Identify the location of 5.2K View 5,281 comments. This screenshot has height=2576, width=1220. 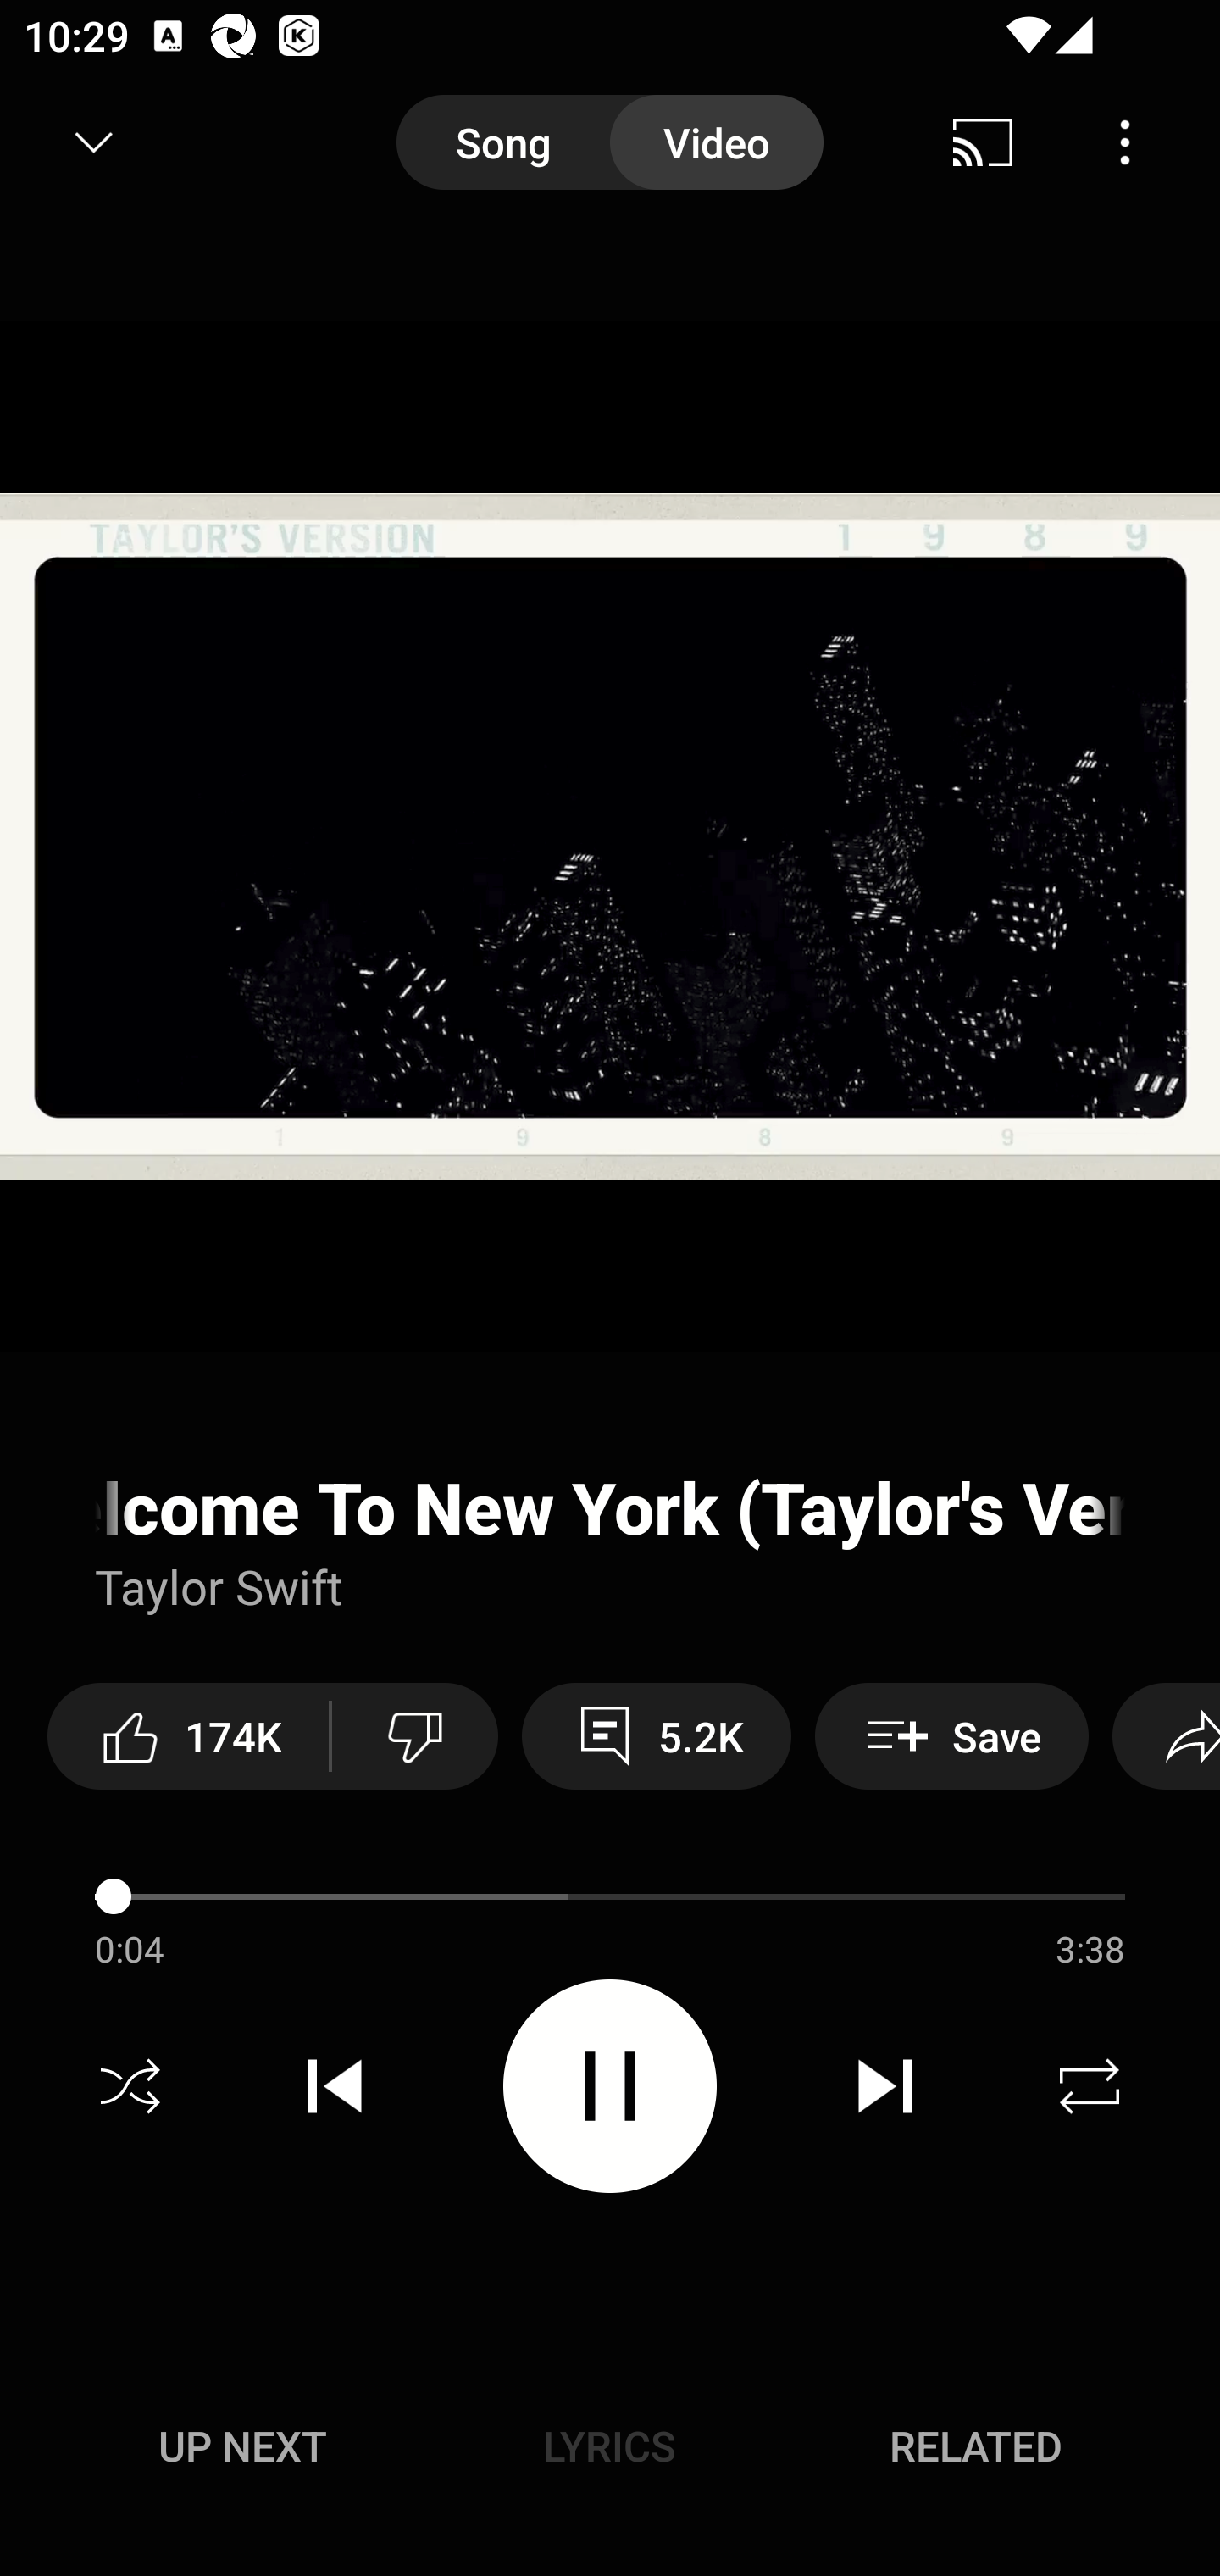
(657, 1735).